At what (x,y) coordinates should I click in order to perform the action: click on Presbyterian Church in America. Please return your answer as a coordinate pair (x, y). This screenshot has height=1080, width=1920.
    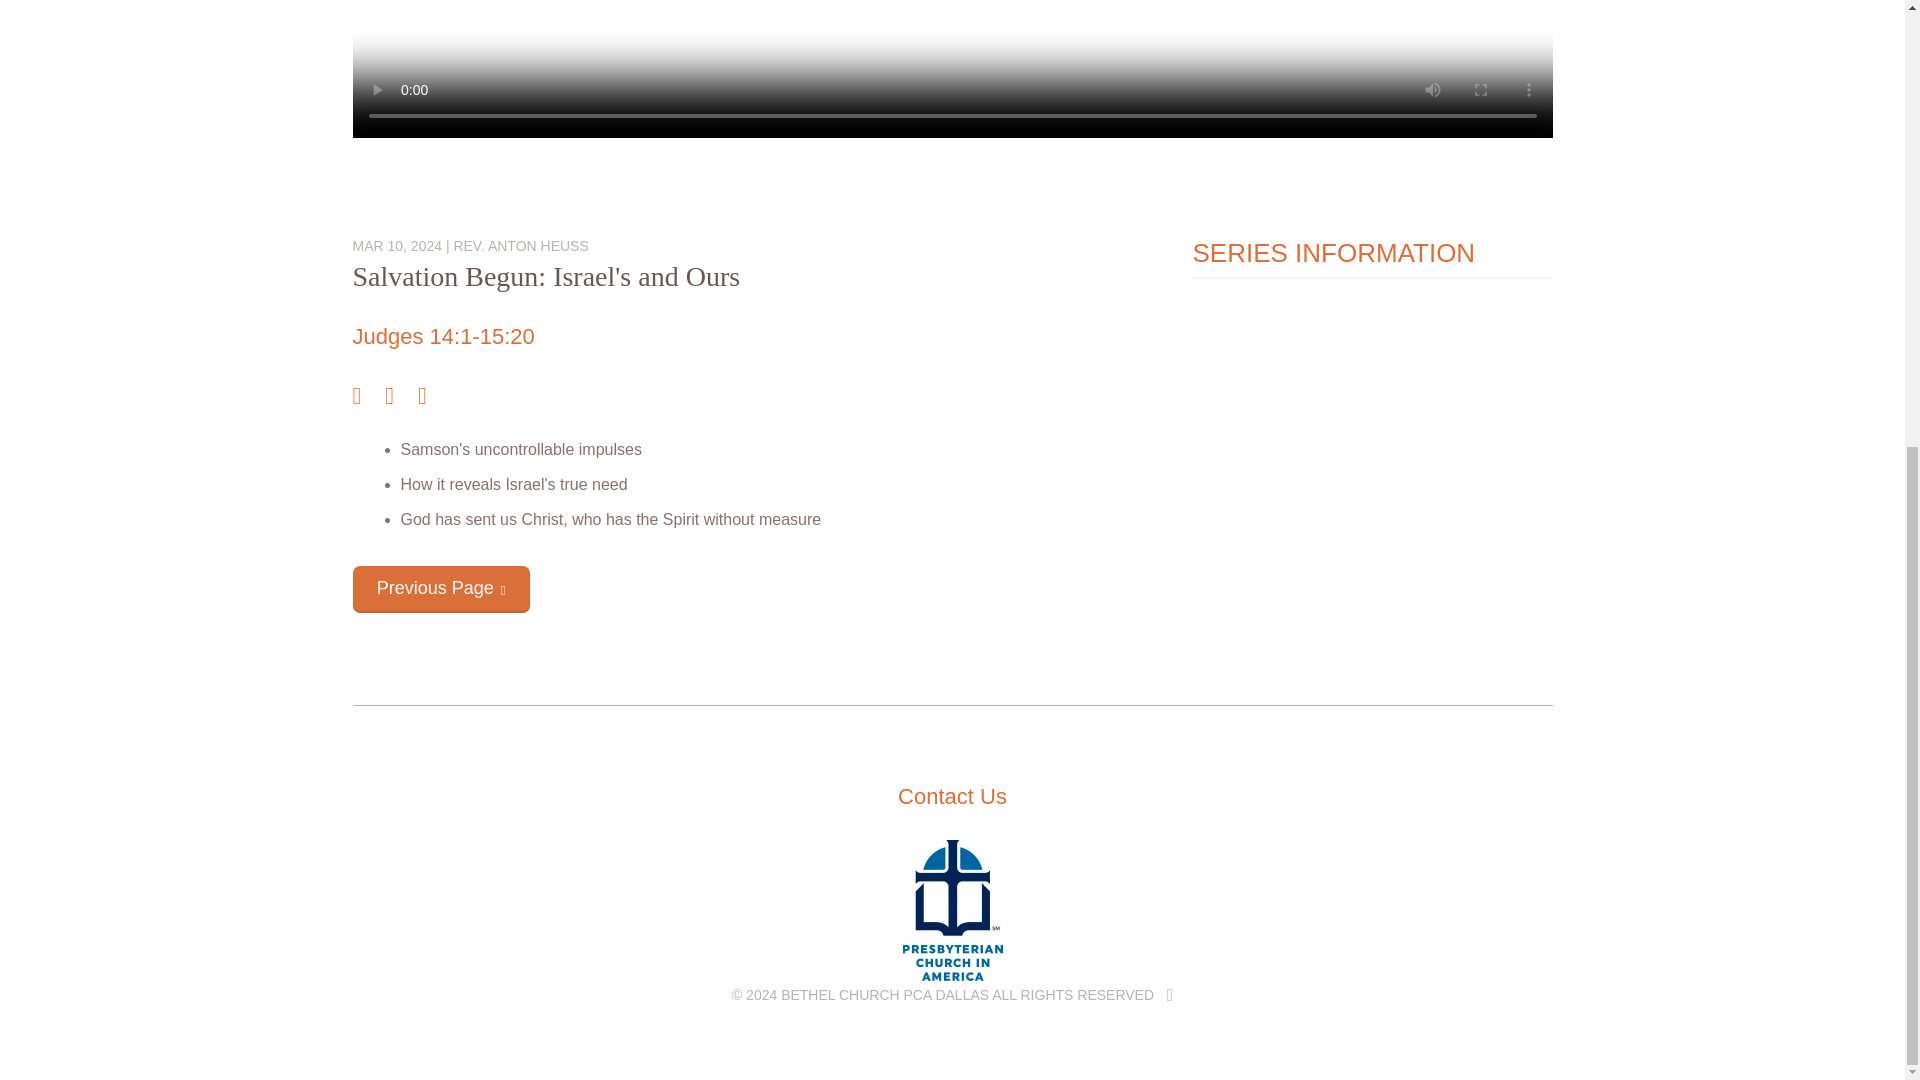
    Looking at the image, I should click on (952, 974).